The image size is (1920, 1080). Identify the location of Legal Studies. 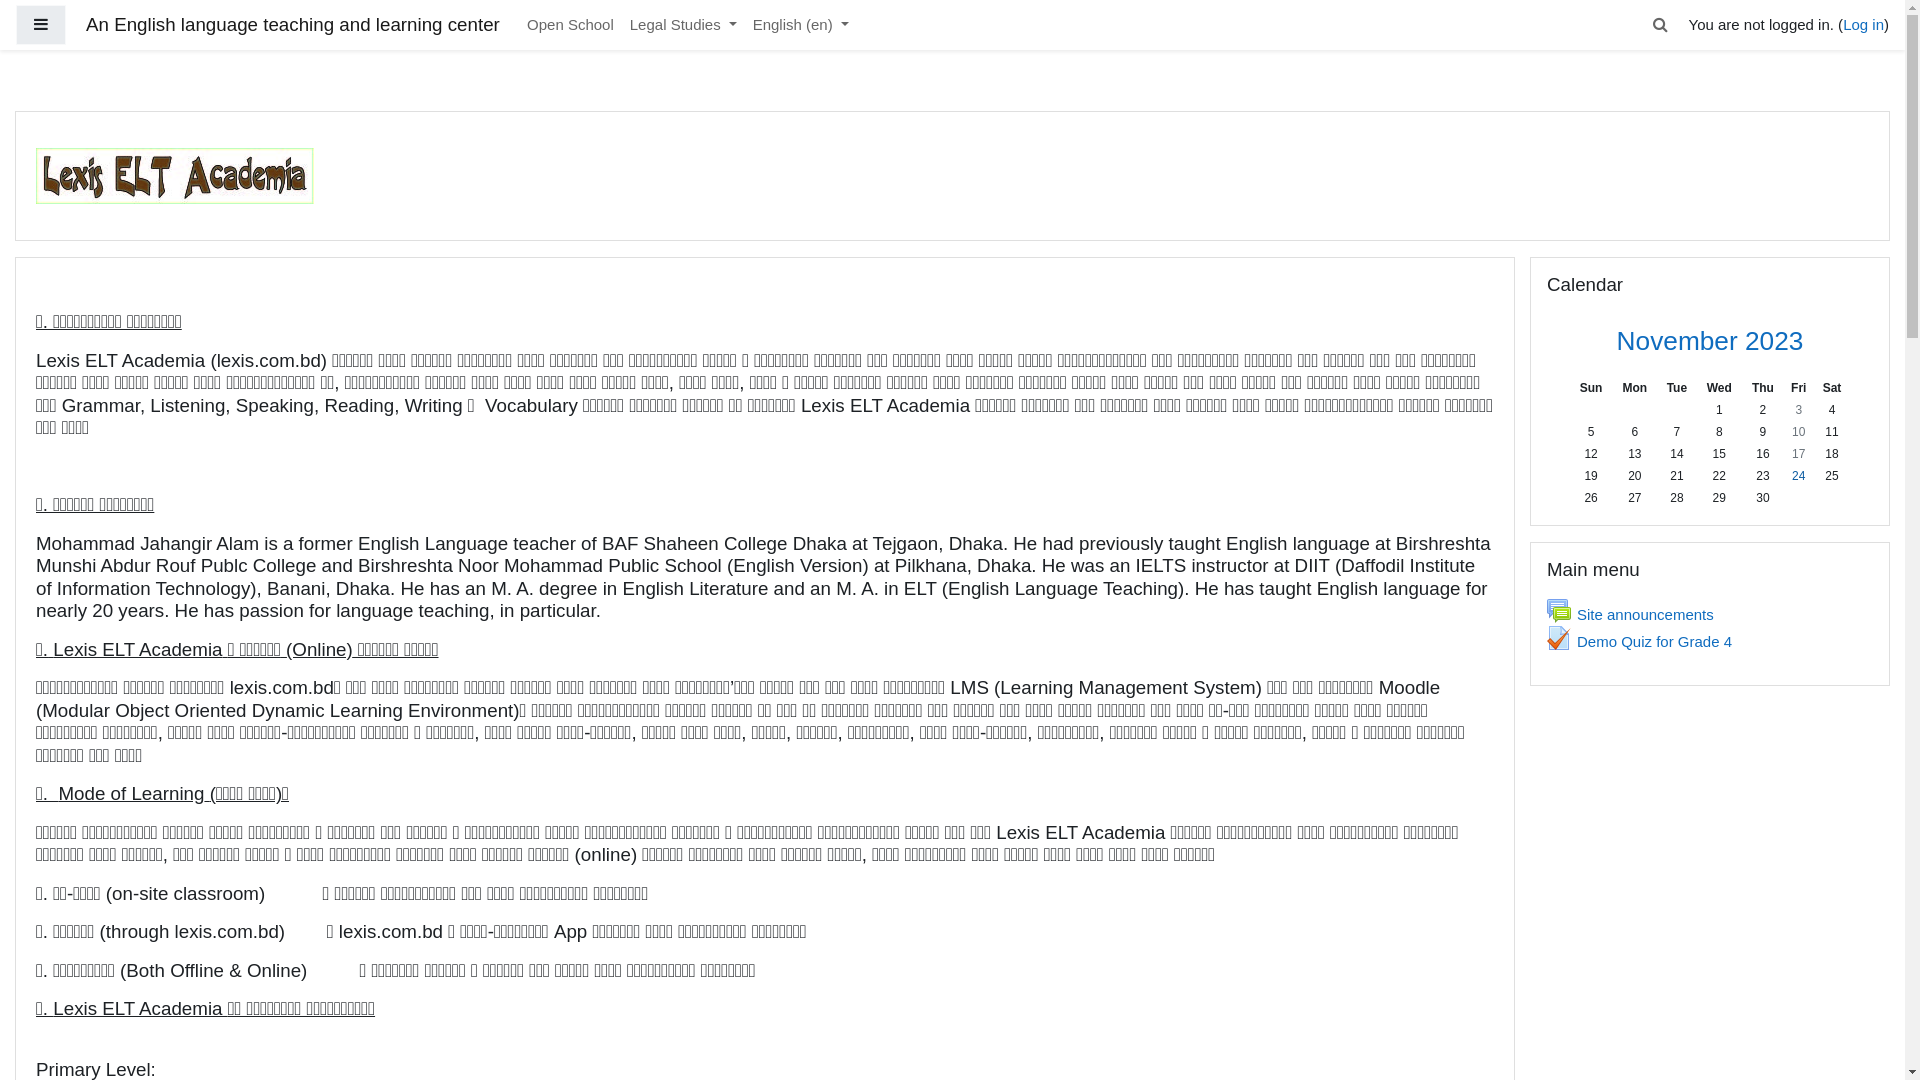
(684, 26).